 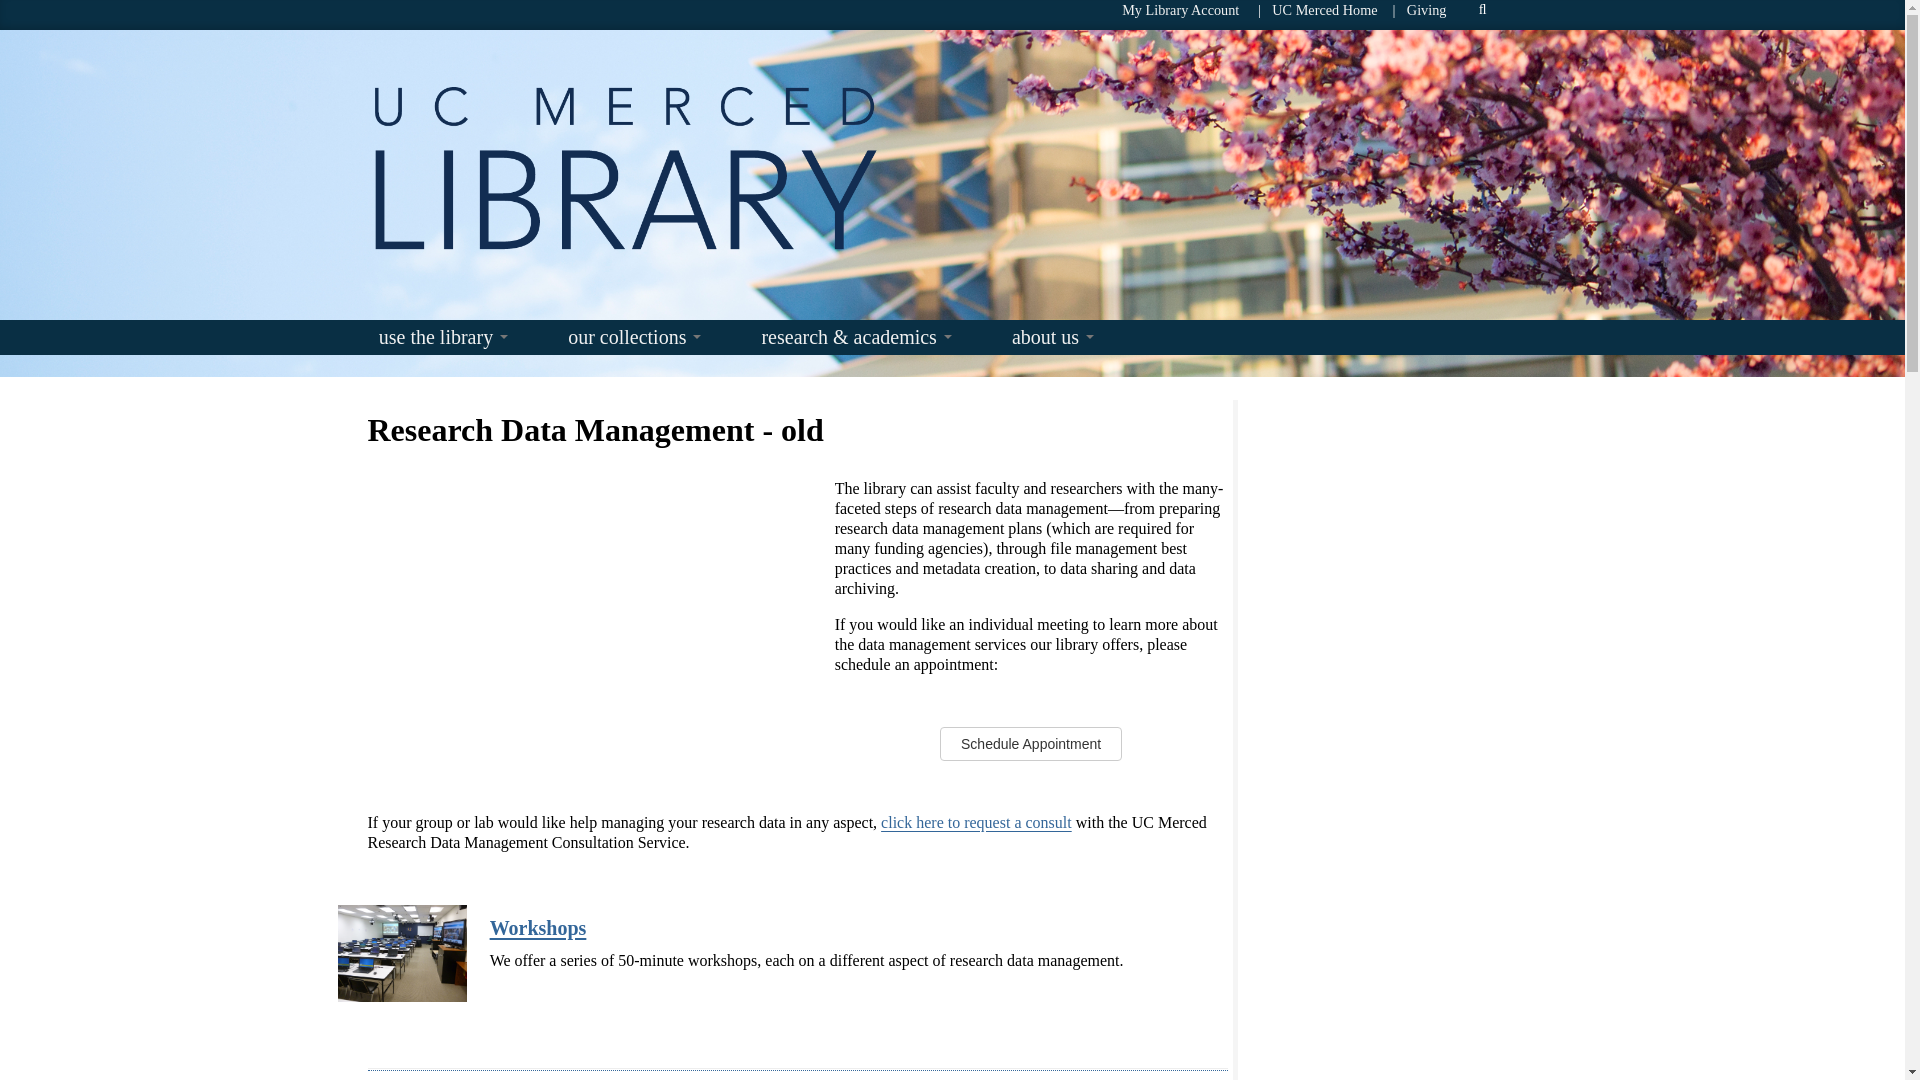 What do you see at coordinates (1180, 10) in the screenshot?
I see `My Library Account` at bounding box center [1180, 10].